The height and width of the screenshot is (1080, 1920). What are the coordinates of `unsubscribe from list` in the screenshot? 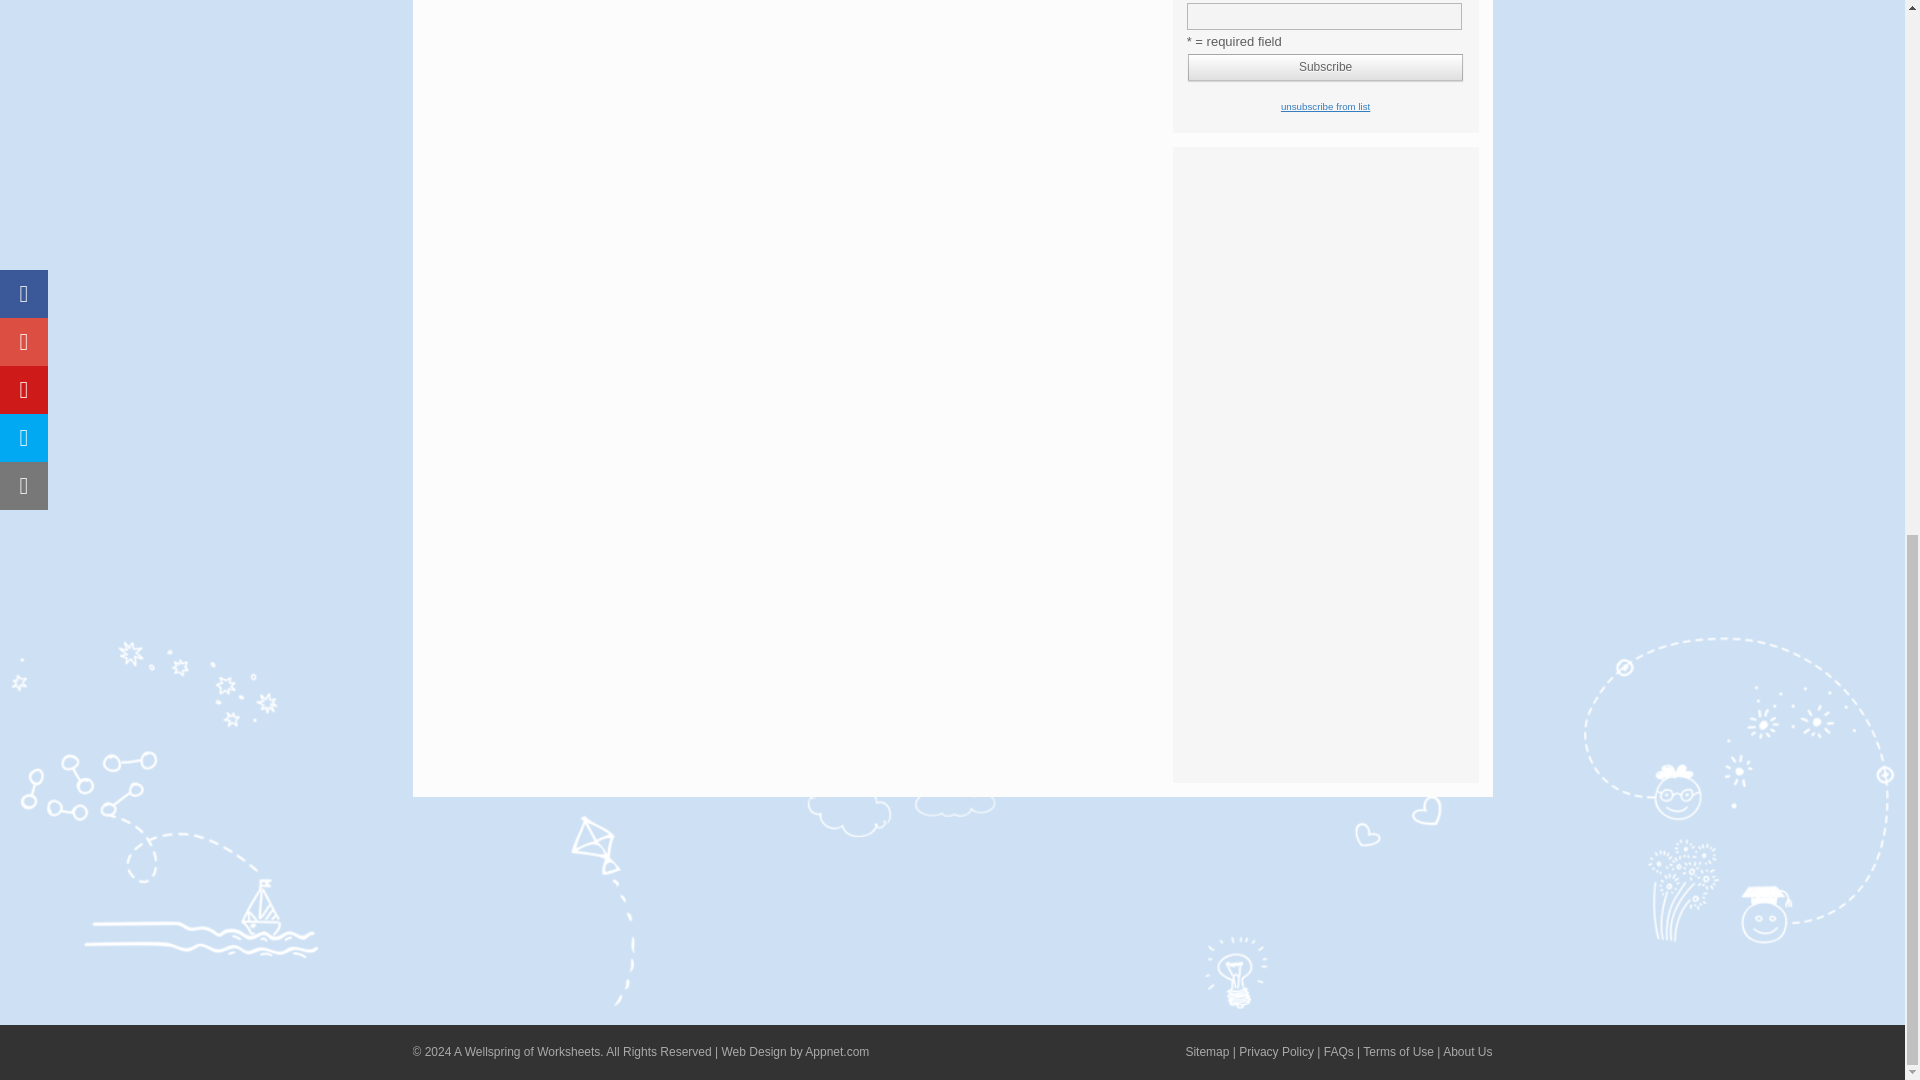 It's located at (1325, 106).